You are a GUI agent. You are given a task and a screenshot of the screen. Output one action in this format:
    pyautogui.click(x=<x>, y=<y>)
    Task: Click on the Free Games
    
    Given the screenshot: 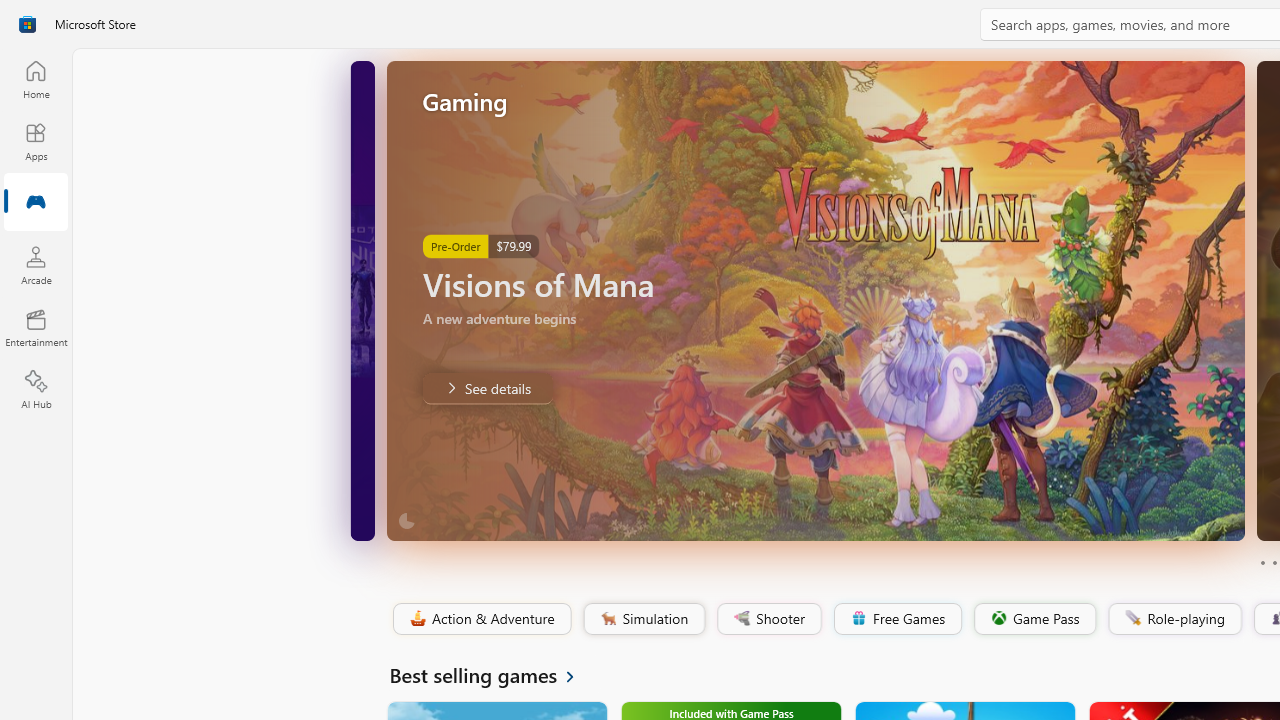 What is the action you would take?
    pyautogui.click(x=897, y=619)
    